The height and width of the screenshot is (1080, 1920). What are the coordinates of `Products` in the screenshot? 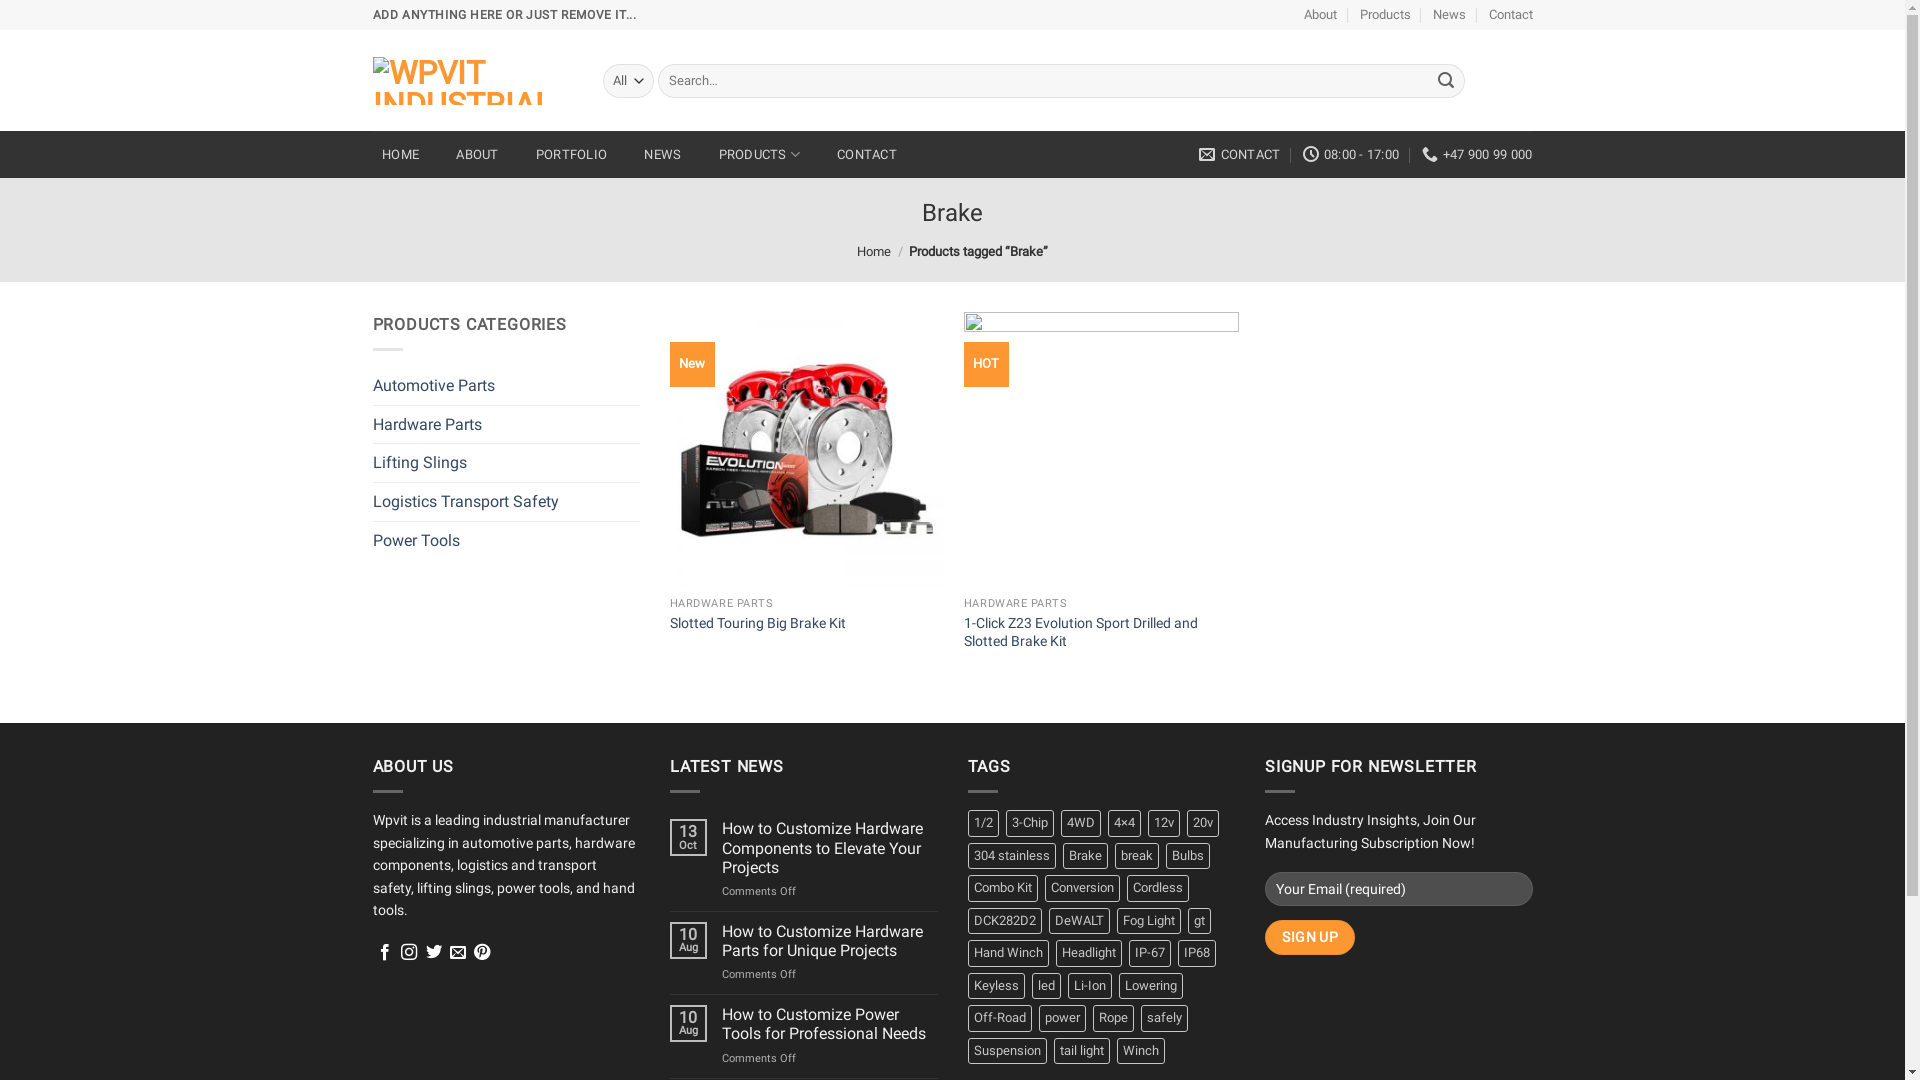 It's located at (1386, 15).